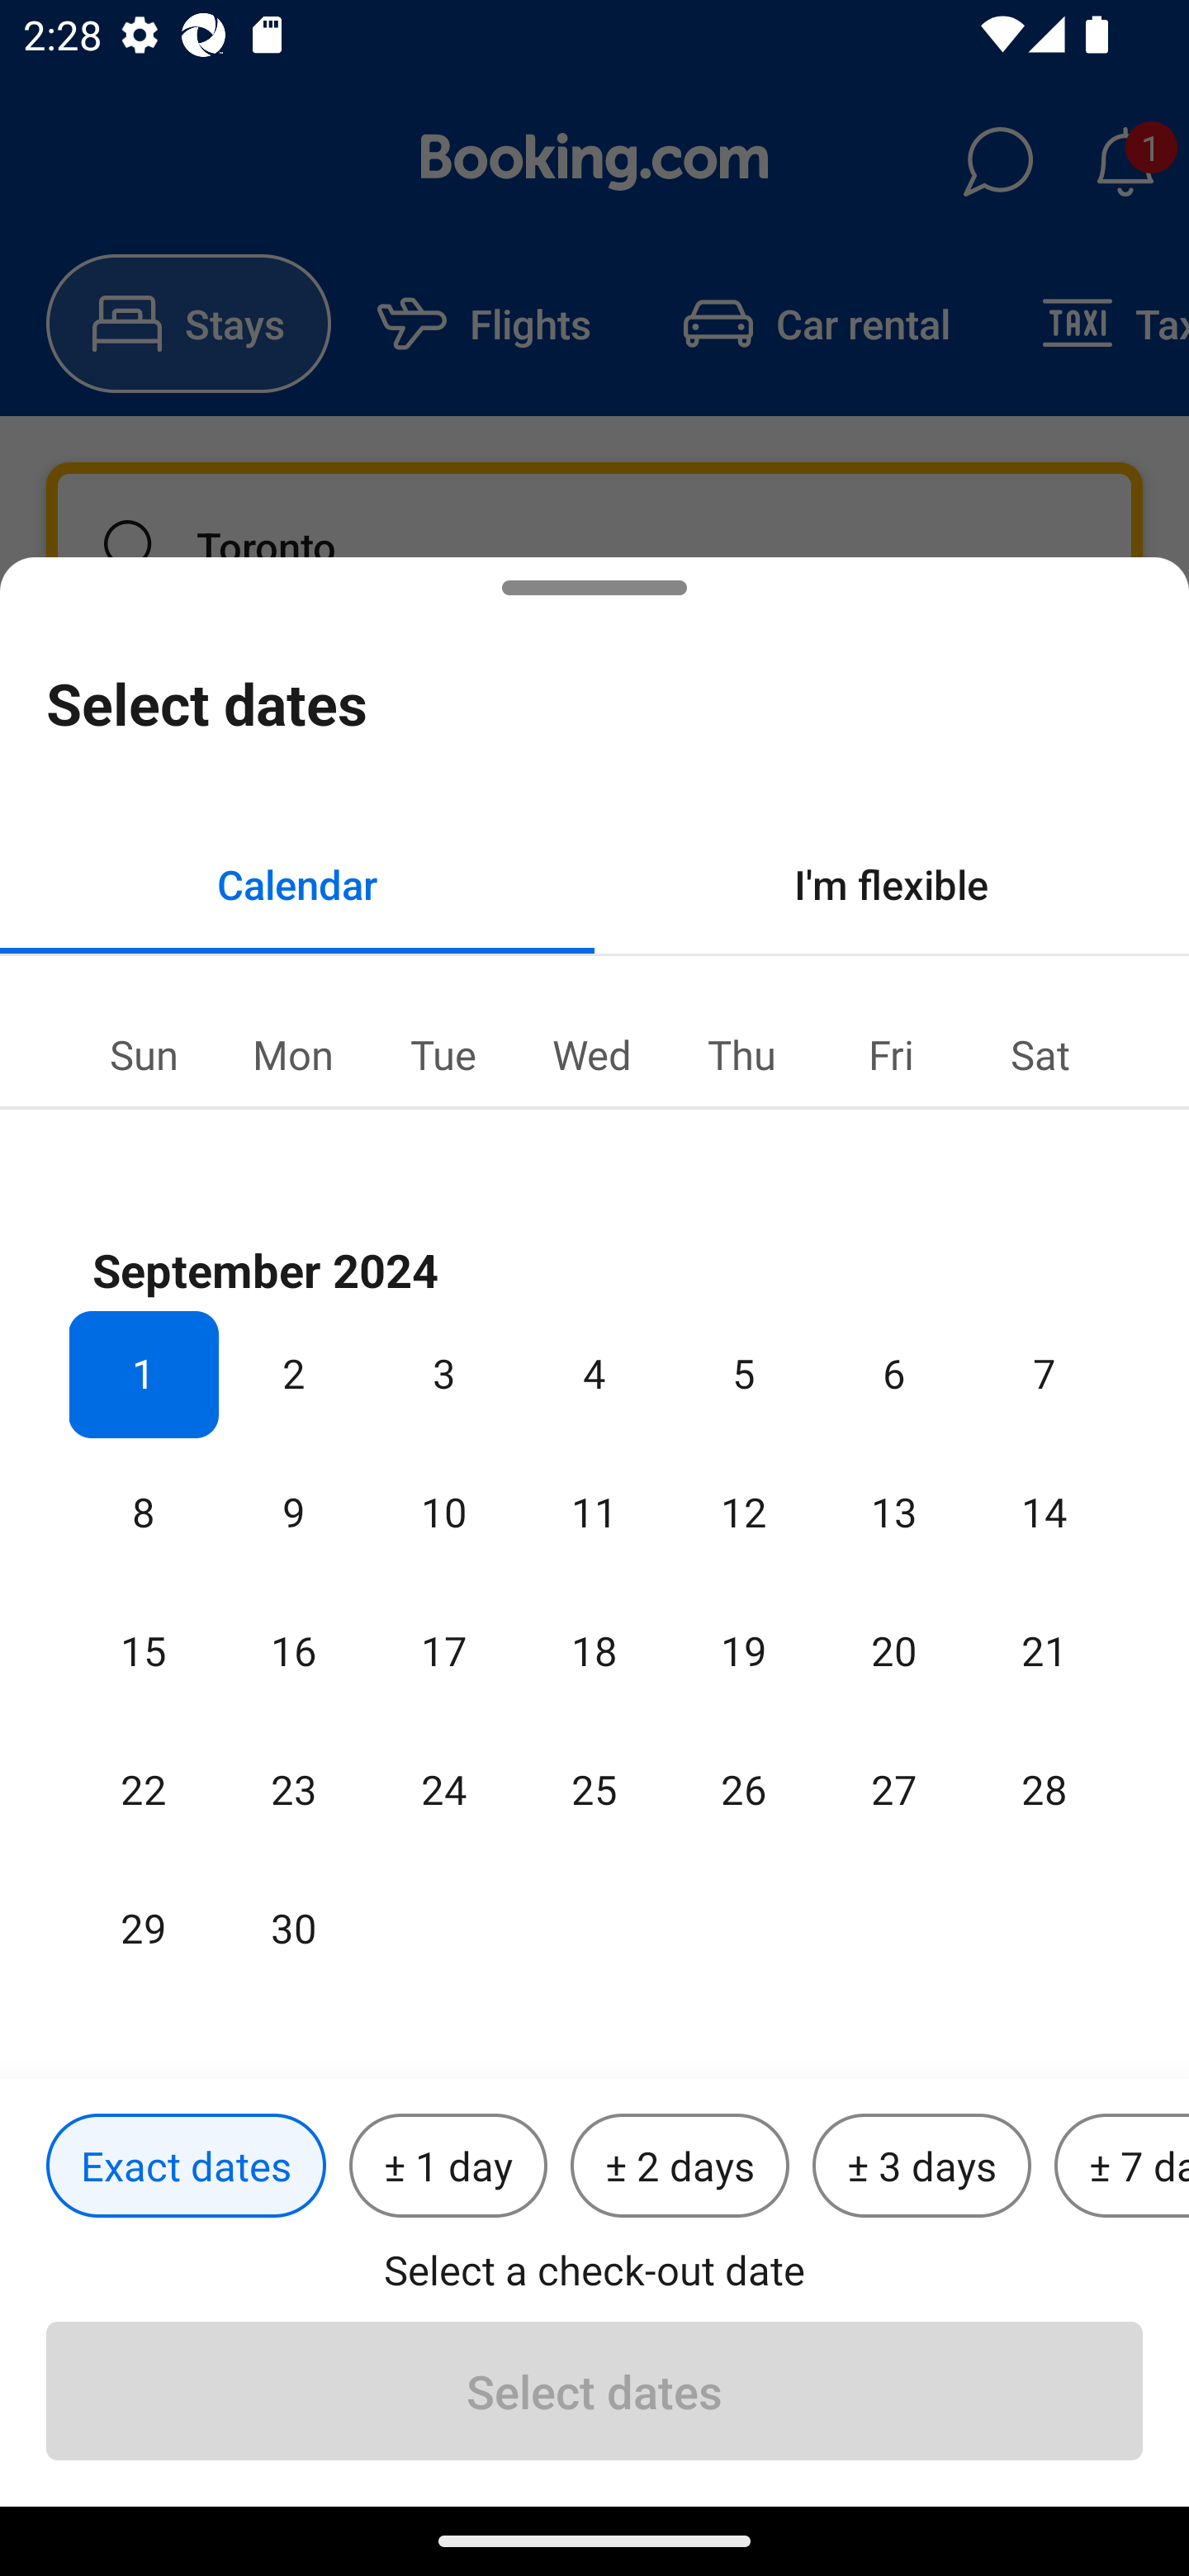 Image resolution: width=1189 pixels, height=2576 pixels. I want to click on I'm flexible, so click(892, 883).